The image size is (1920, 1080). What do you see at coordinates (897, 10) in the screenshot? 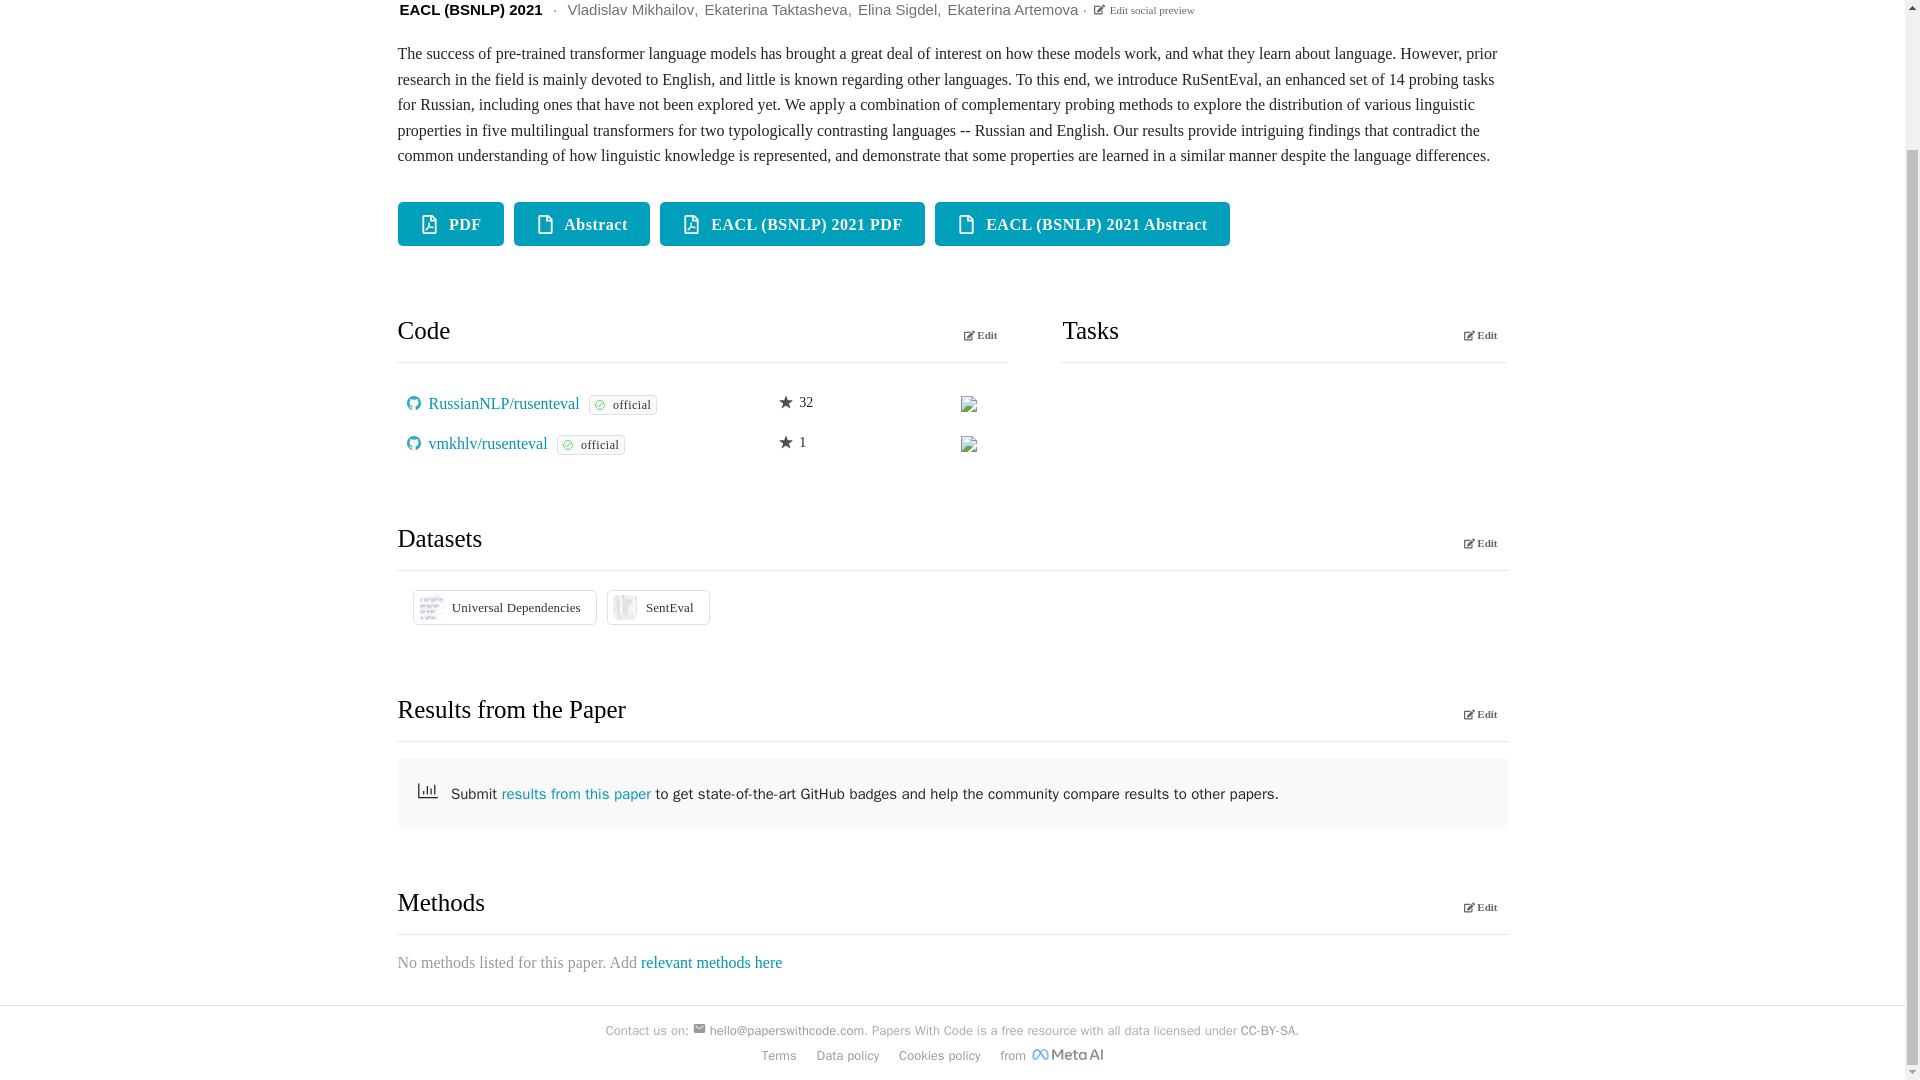
I see `Elina Sigdel` at bounding box center [897, 10].